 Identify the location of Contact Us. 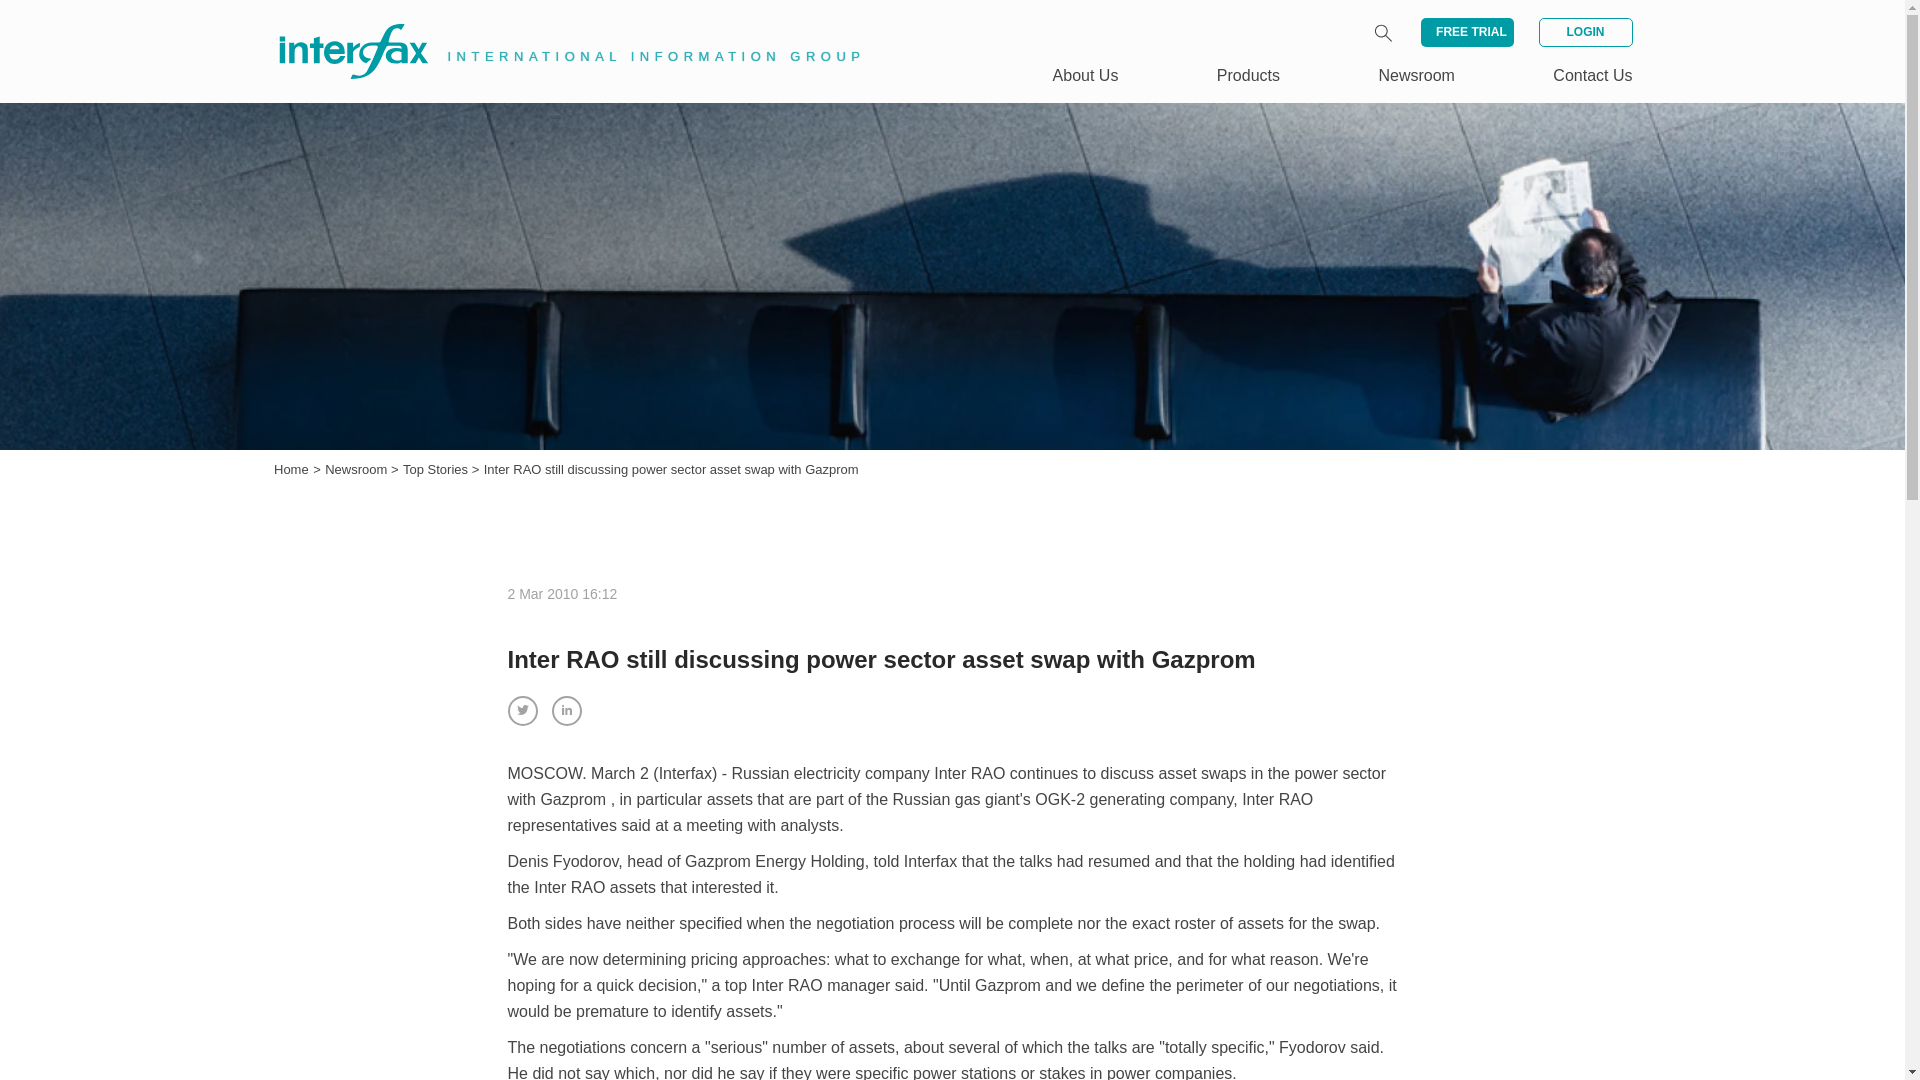
(1592, 75).